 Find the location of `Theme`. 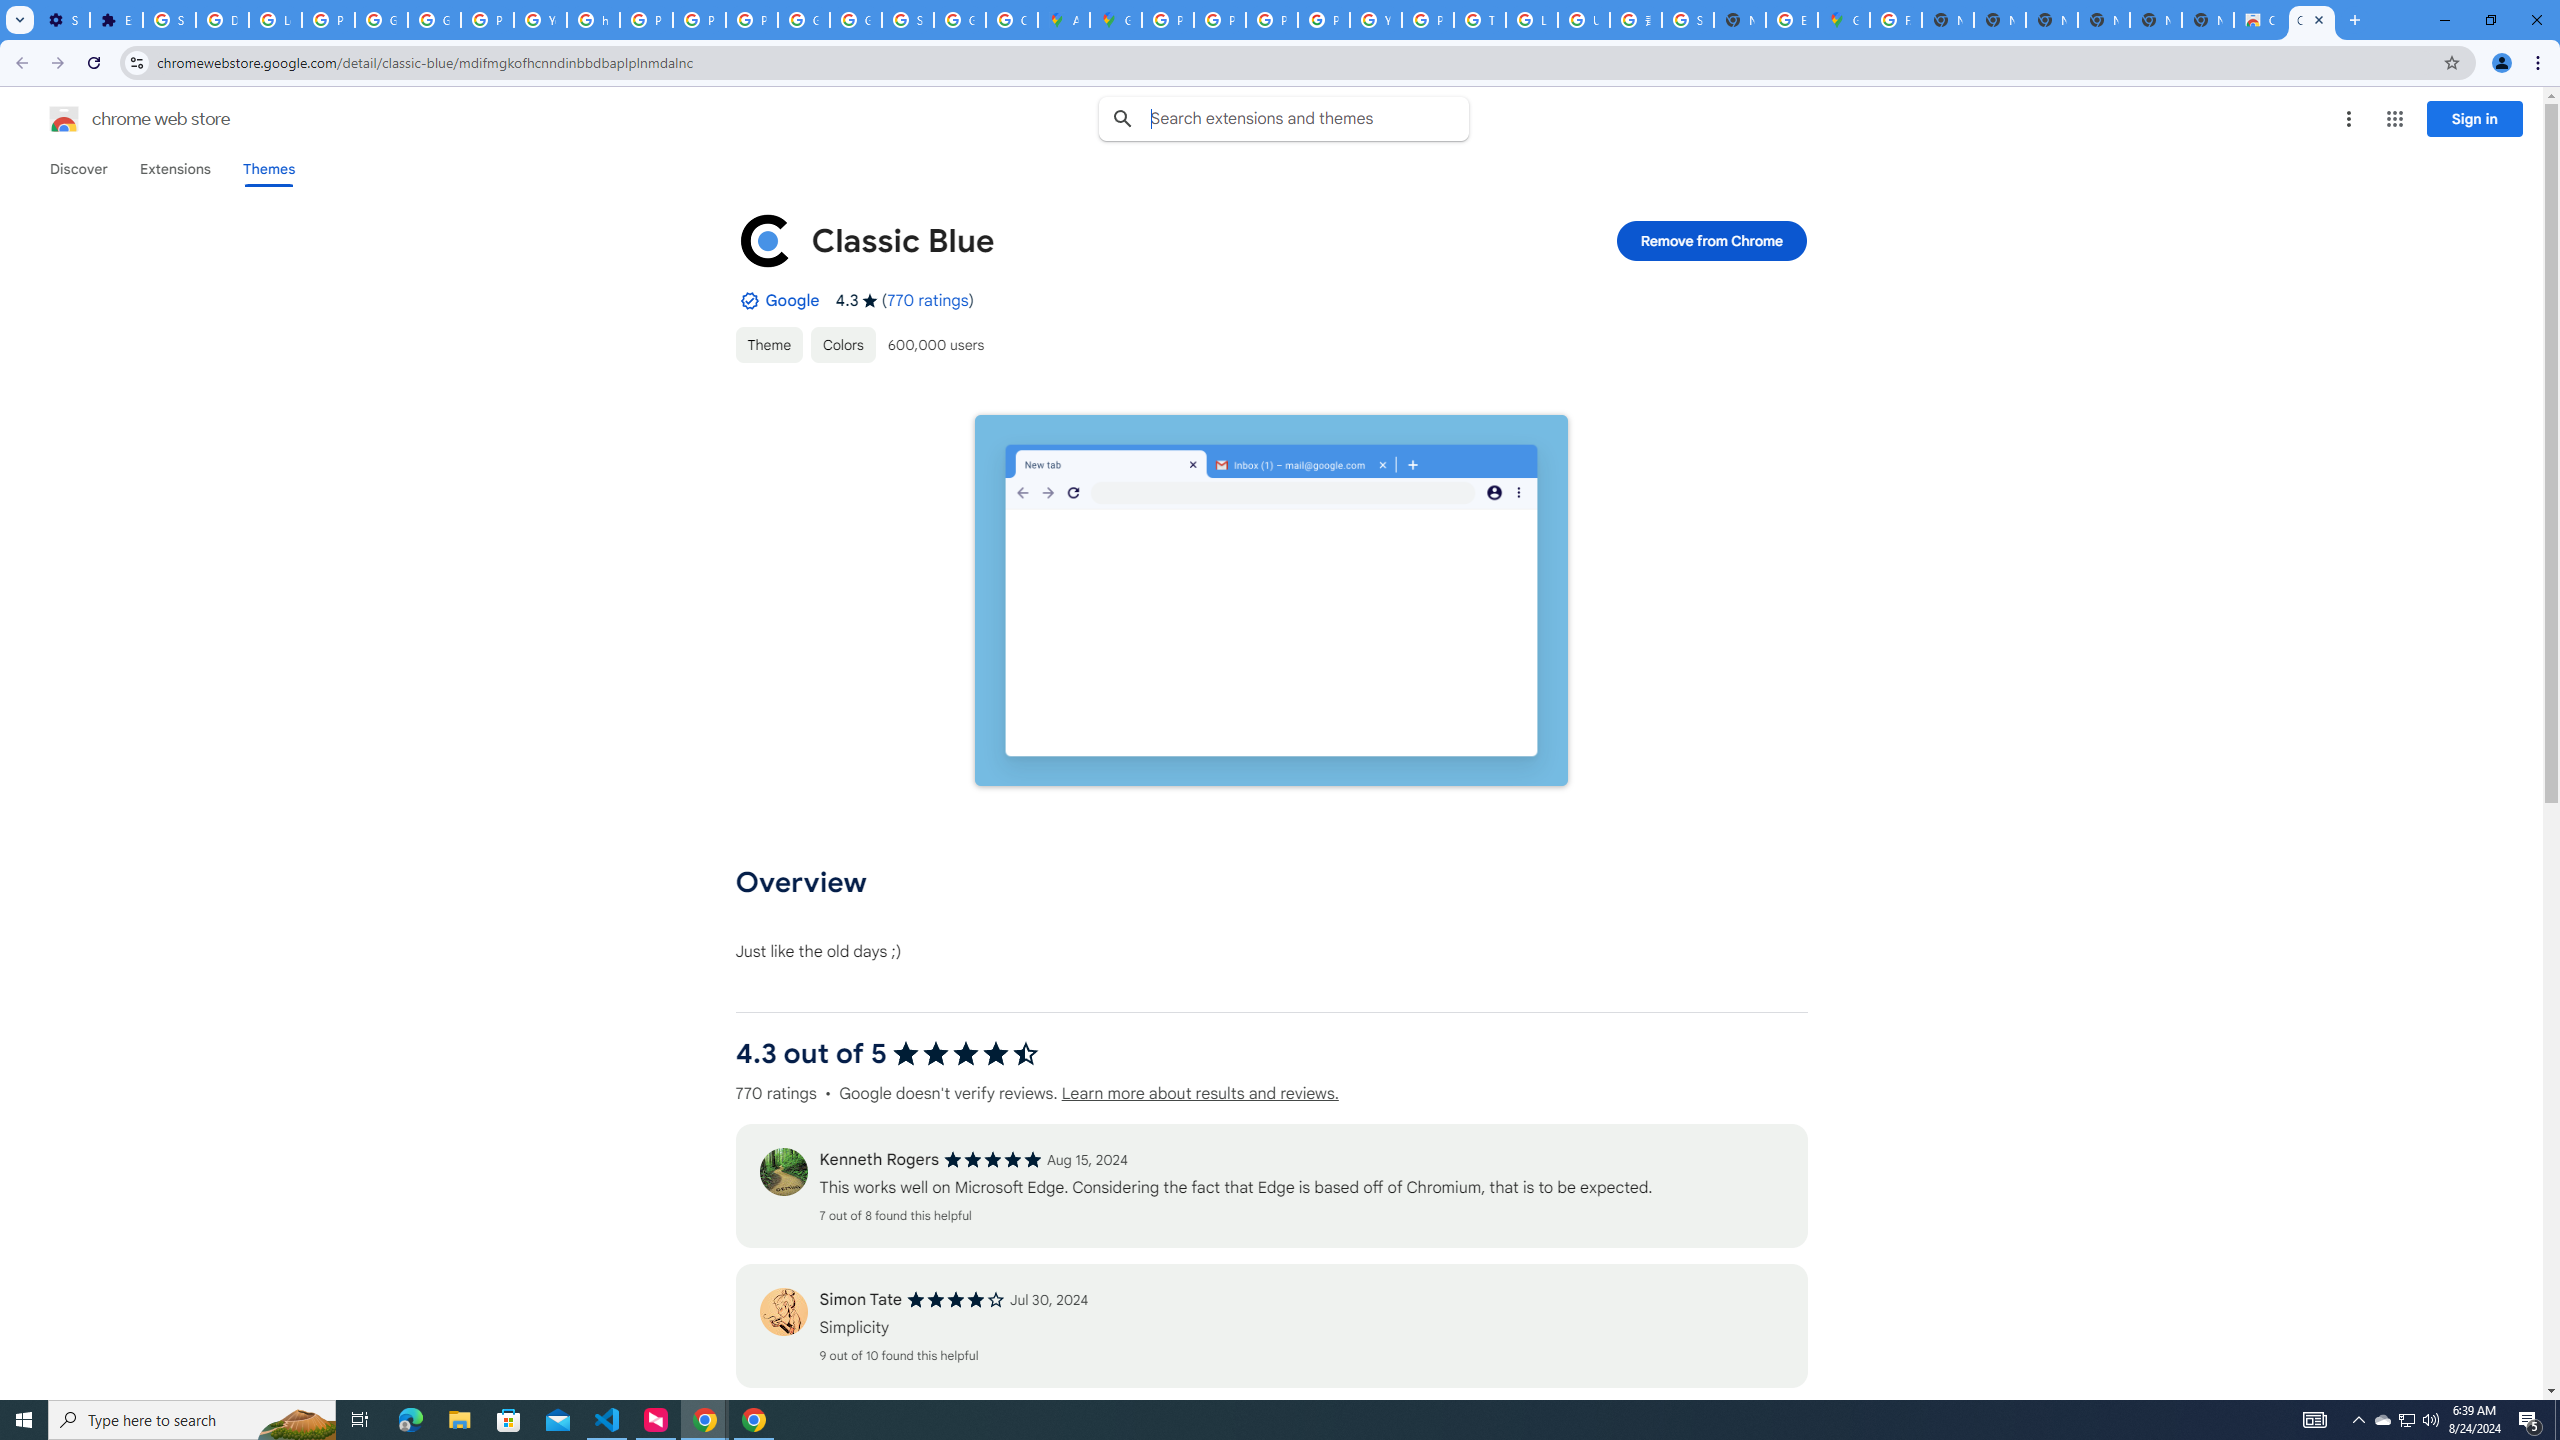

Theme is located at coordinates (768, 344).